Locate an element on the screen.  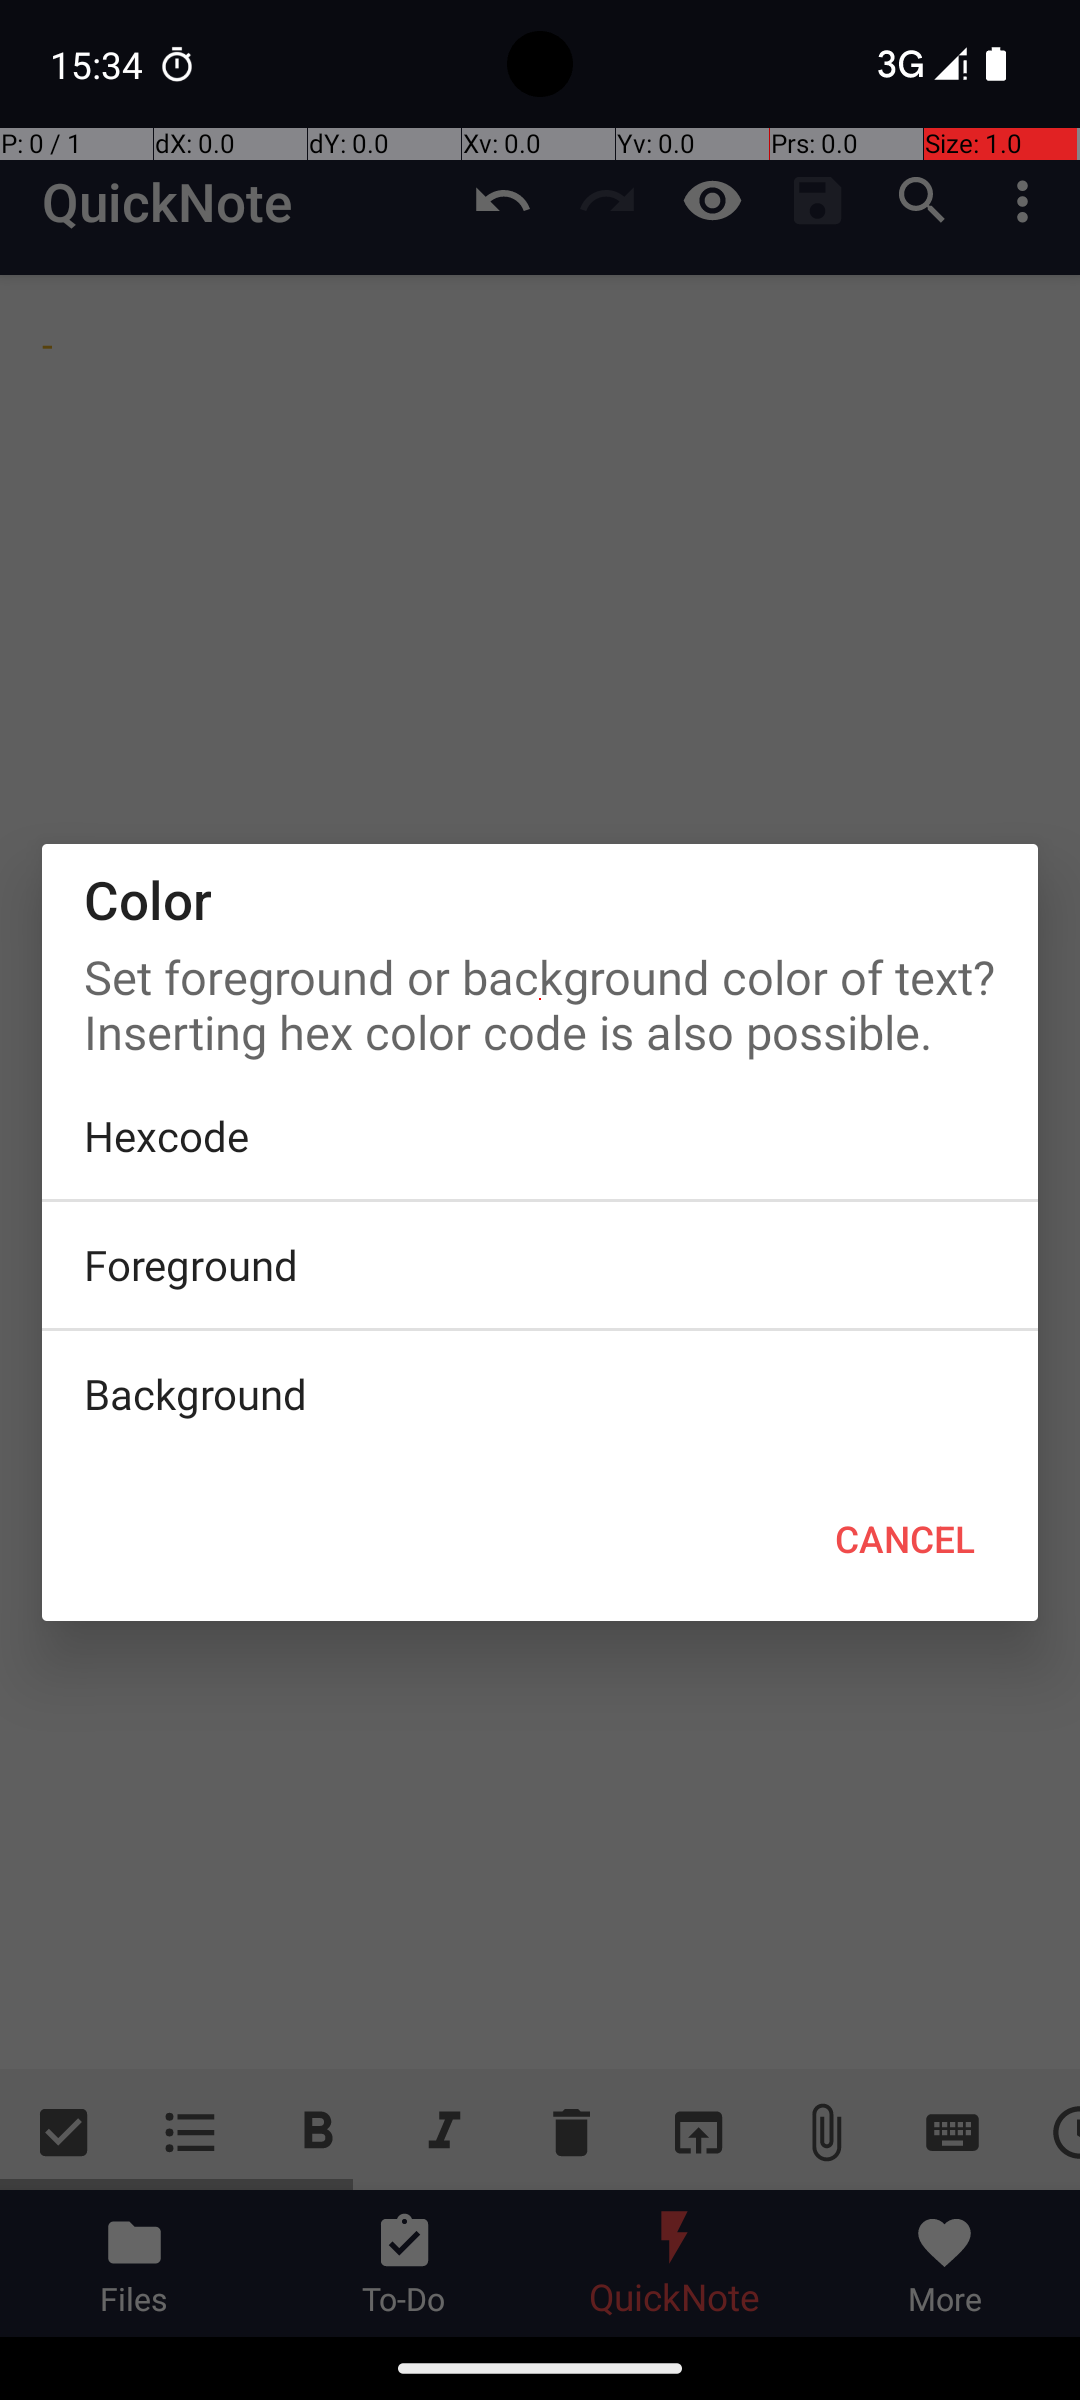
Hexcode is located at coordinates (540, 1136).